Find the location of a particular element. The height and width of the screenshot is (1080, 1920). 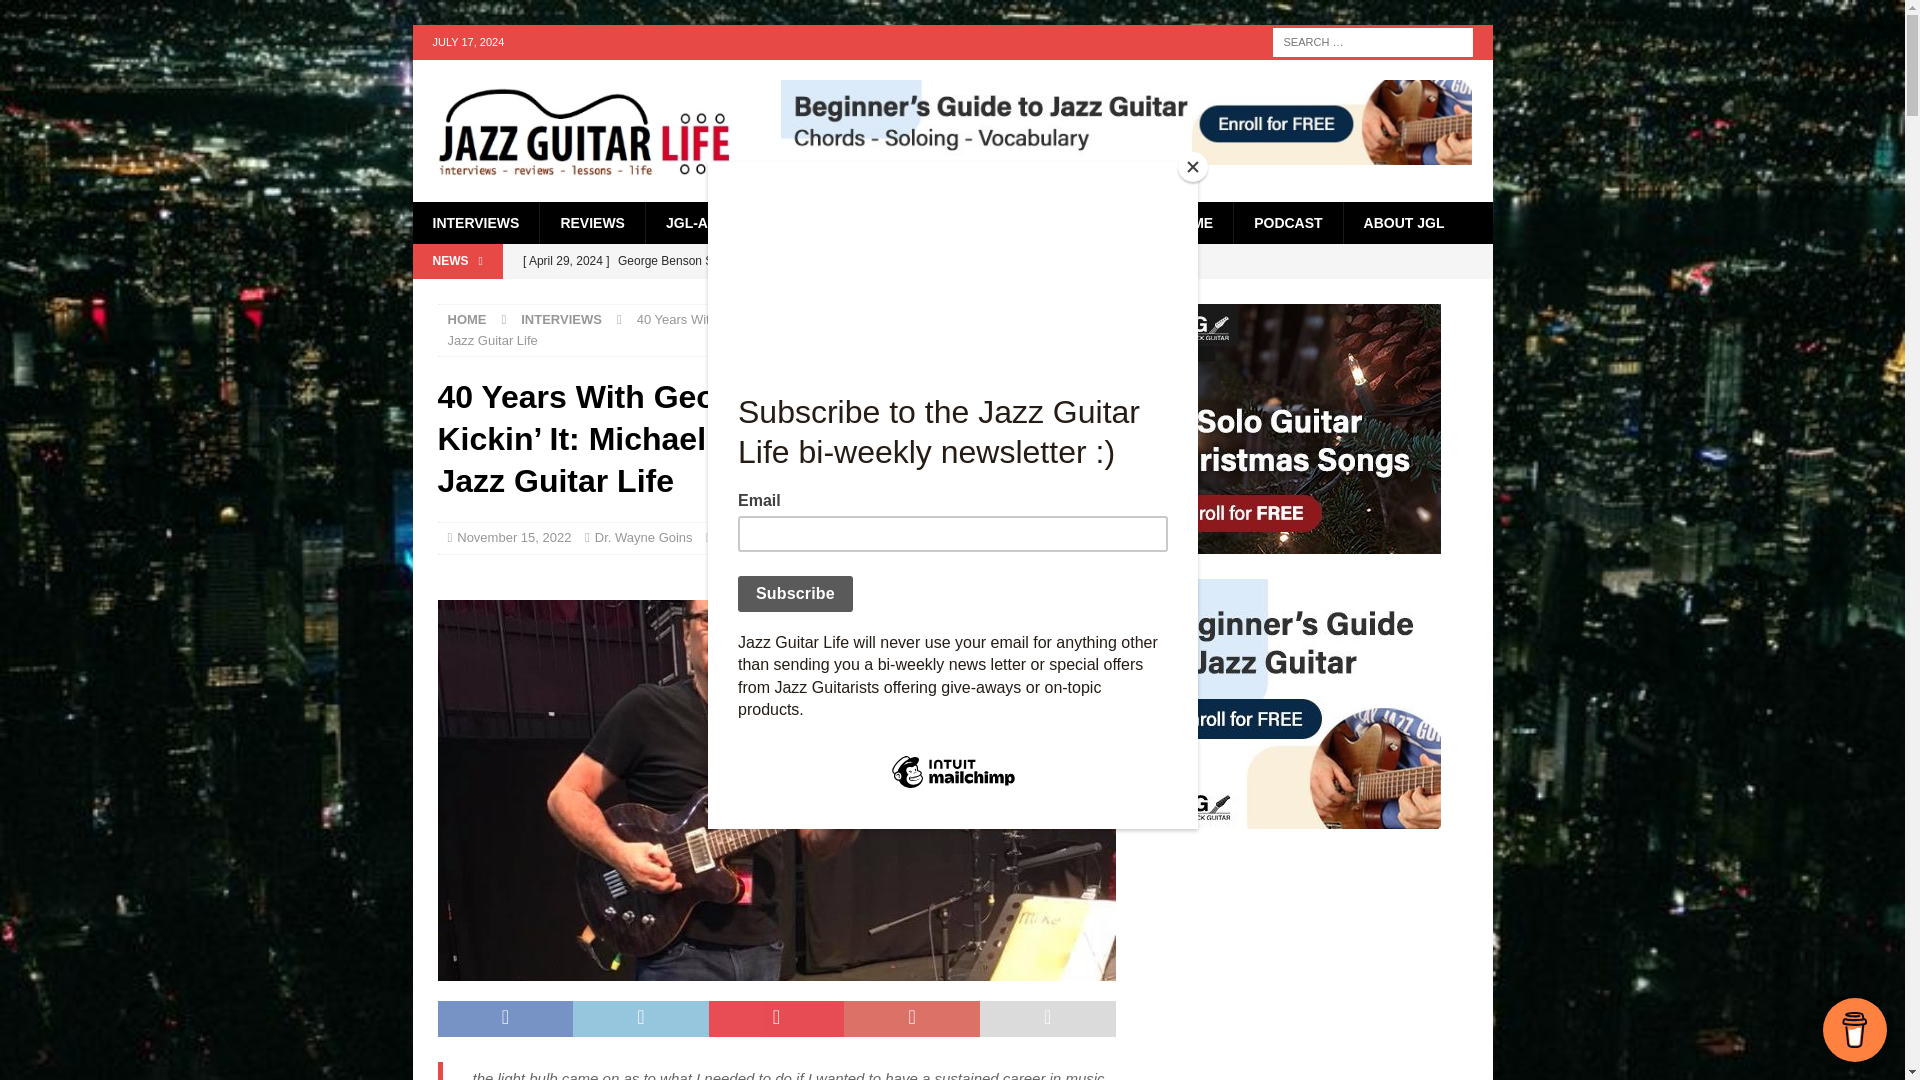

Dr. Wayne Goins is located at coordinates (644, 538).